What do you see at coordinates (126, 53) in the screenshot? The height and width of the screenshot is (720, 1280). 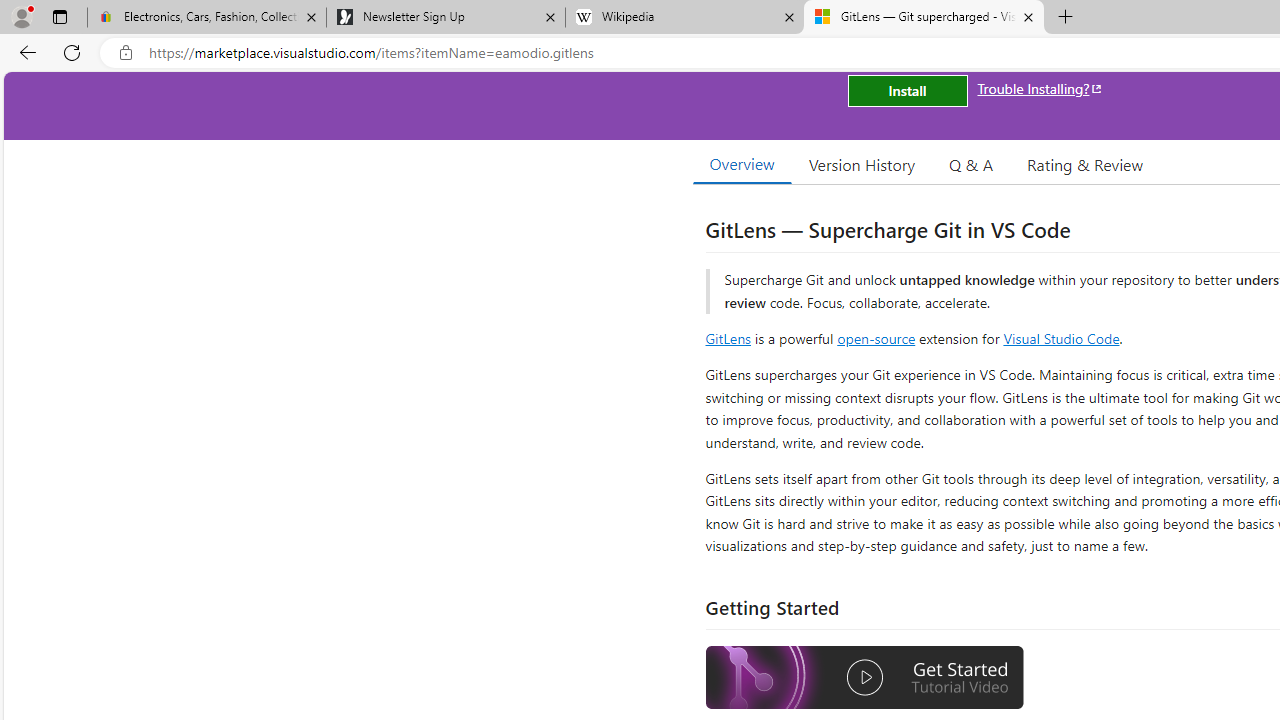 I see `View site information` at bounding box center [126, 53].